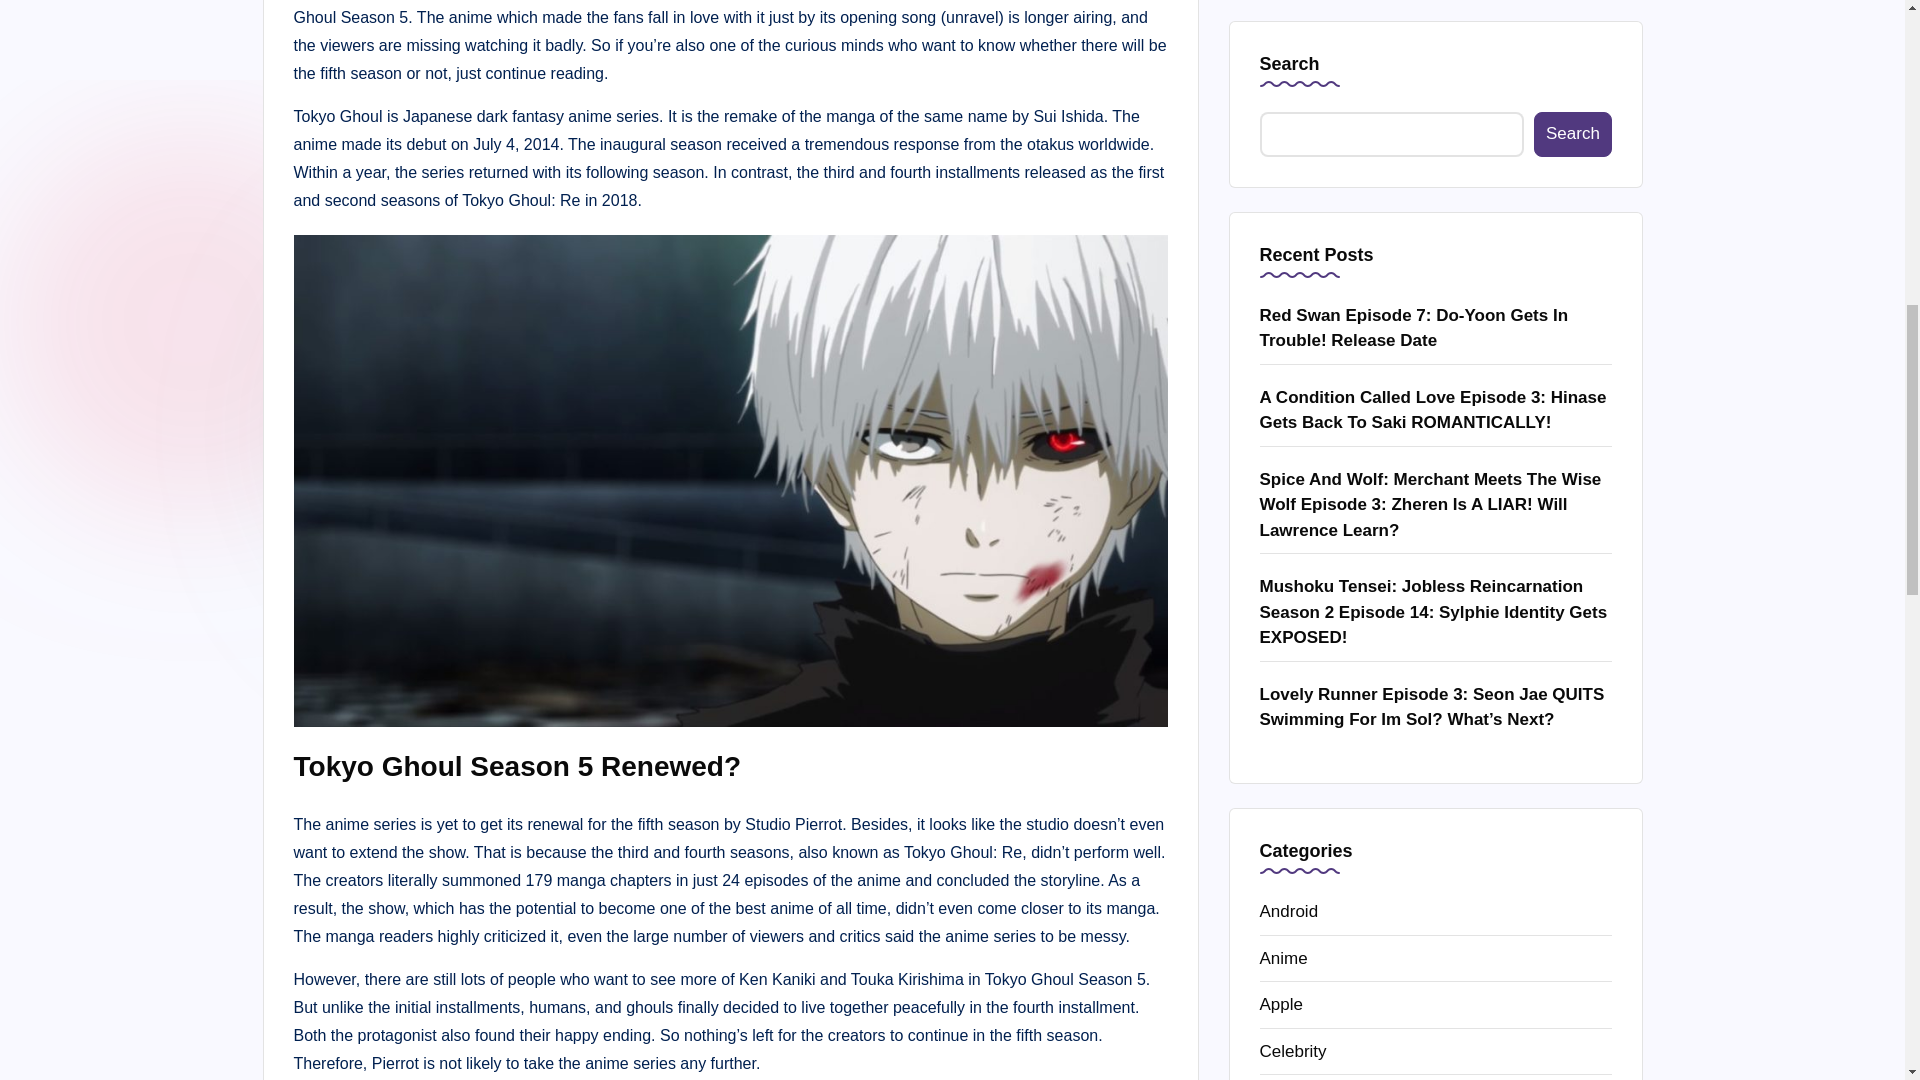 This screenshot has height=1080, width=1920. I want to click on Entertainment, so click(1436, 290).